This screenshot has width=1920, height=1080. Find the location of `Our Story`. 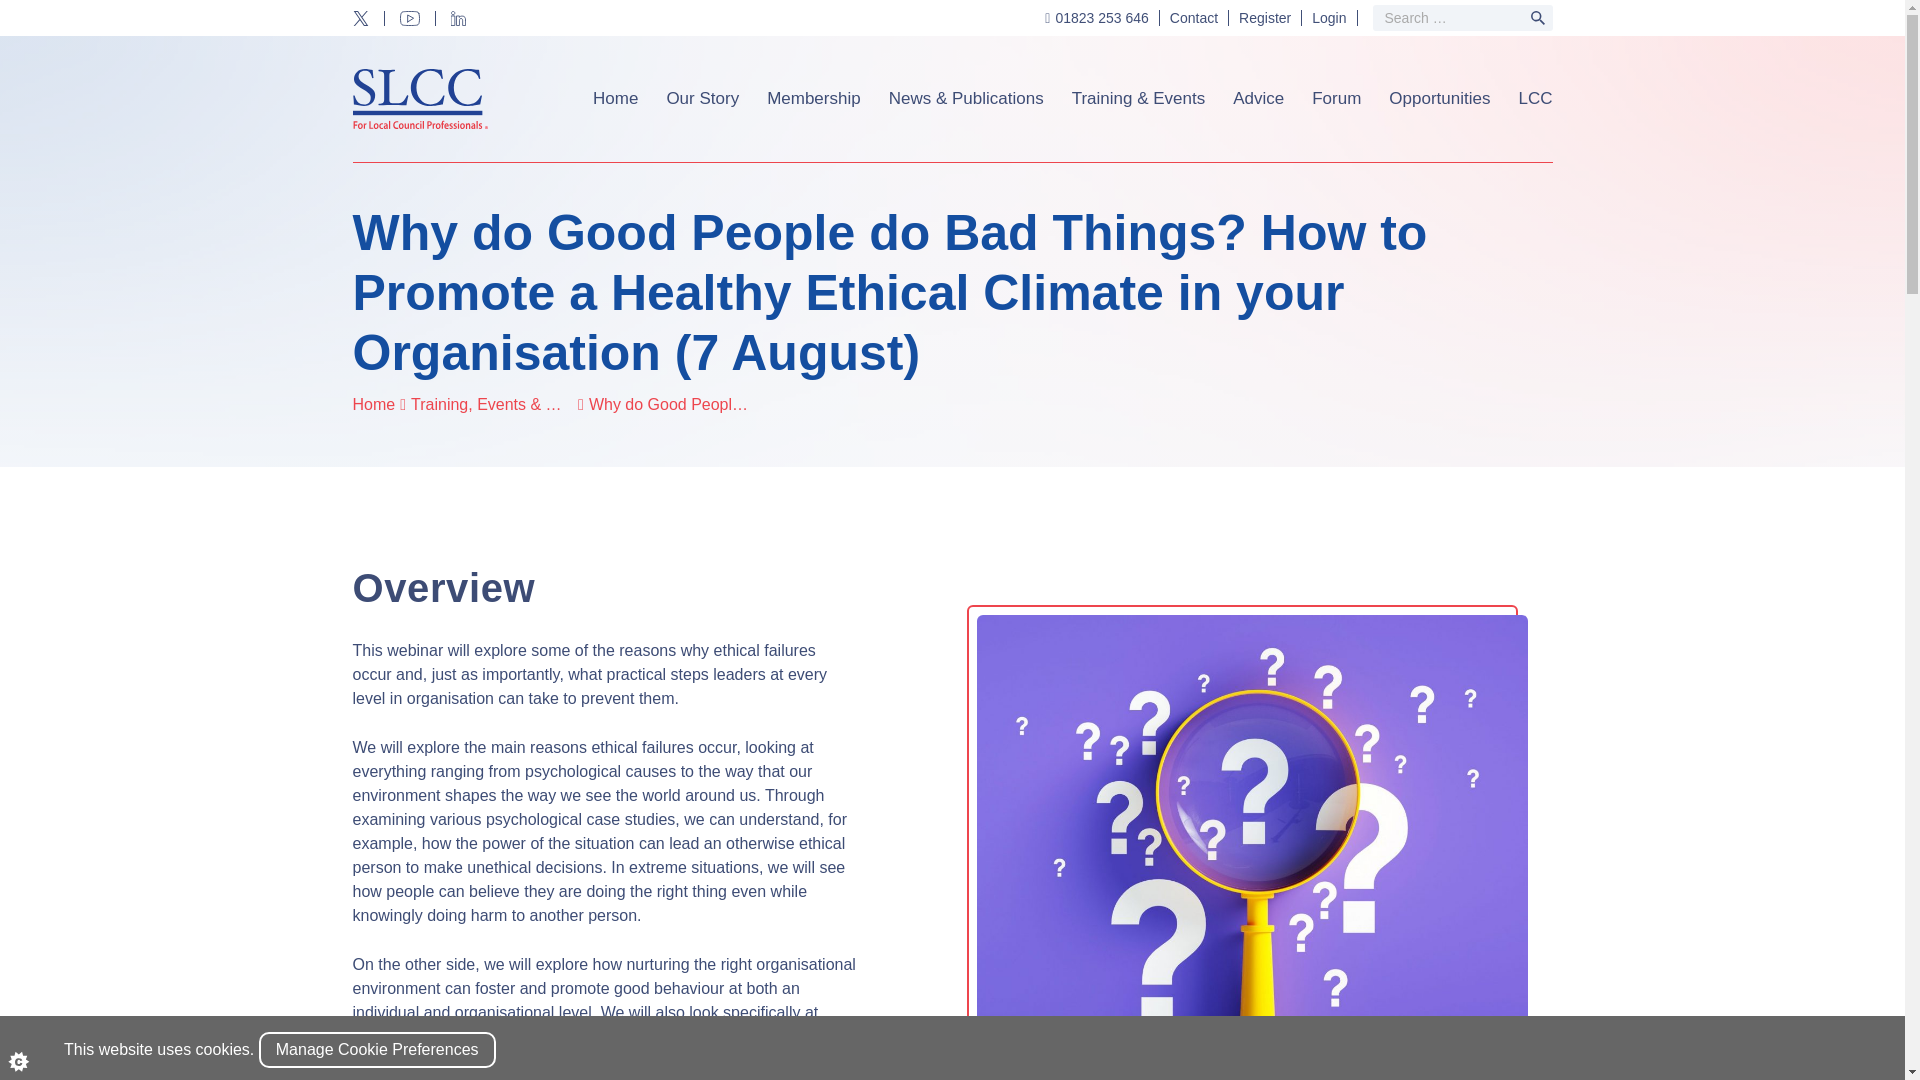

Our Story is located at coordinates (702, 99).